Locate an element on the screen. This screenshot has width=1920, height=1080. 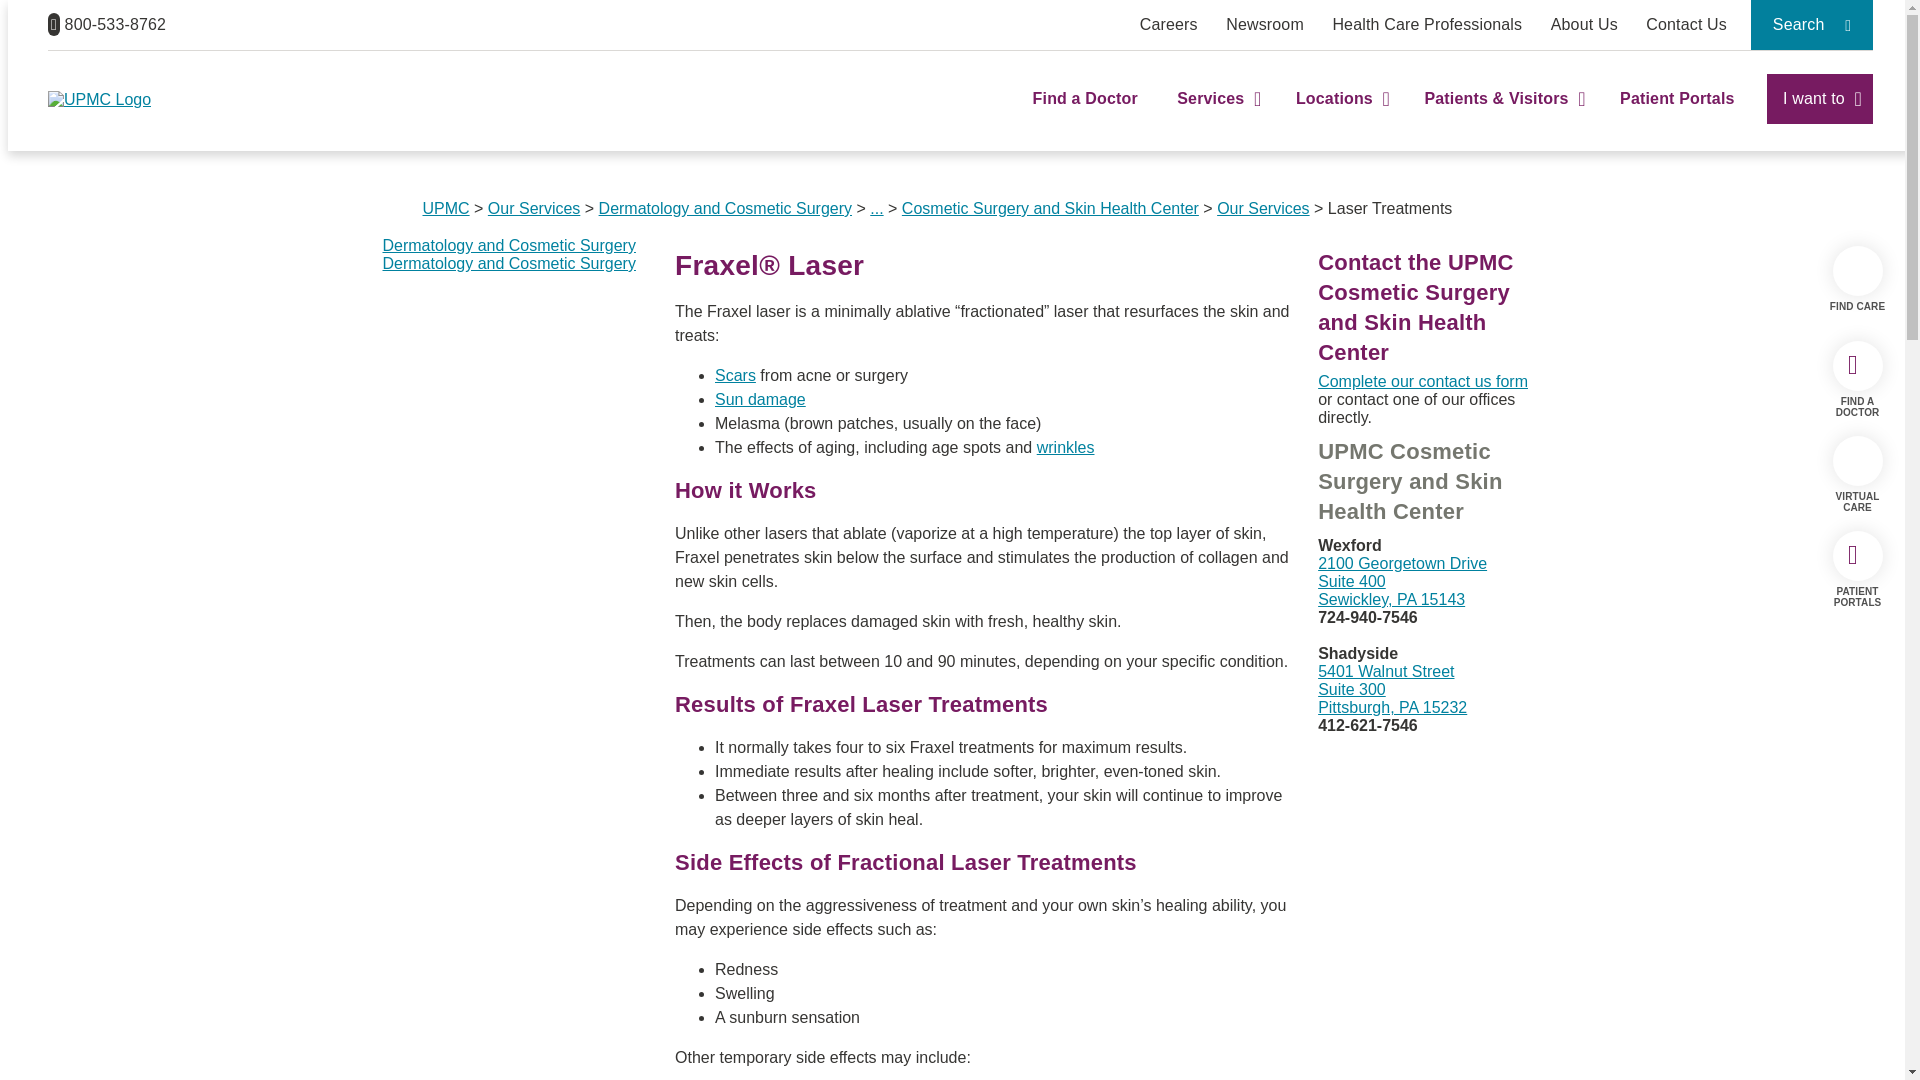
Search is located at coordinates (1812, 24).